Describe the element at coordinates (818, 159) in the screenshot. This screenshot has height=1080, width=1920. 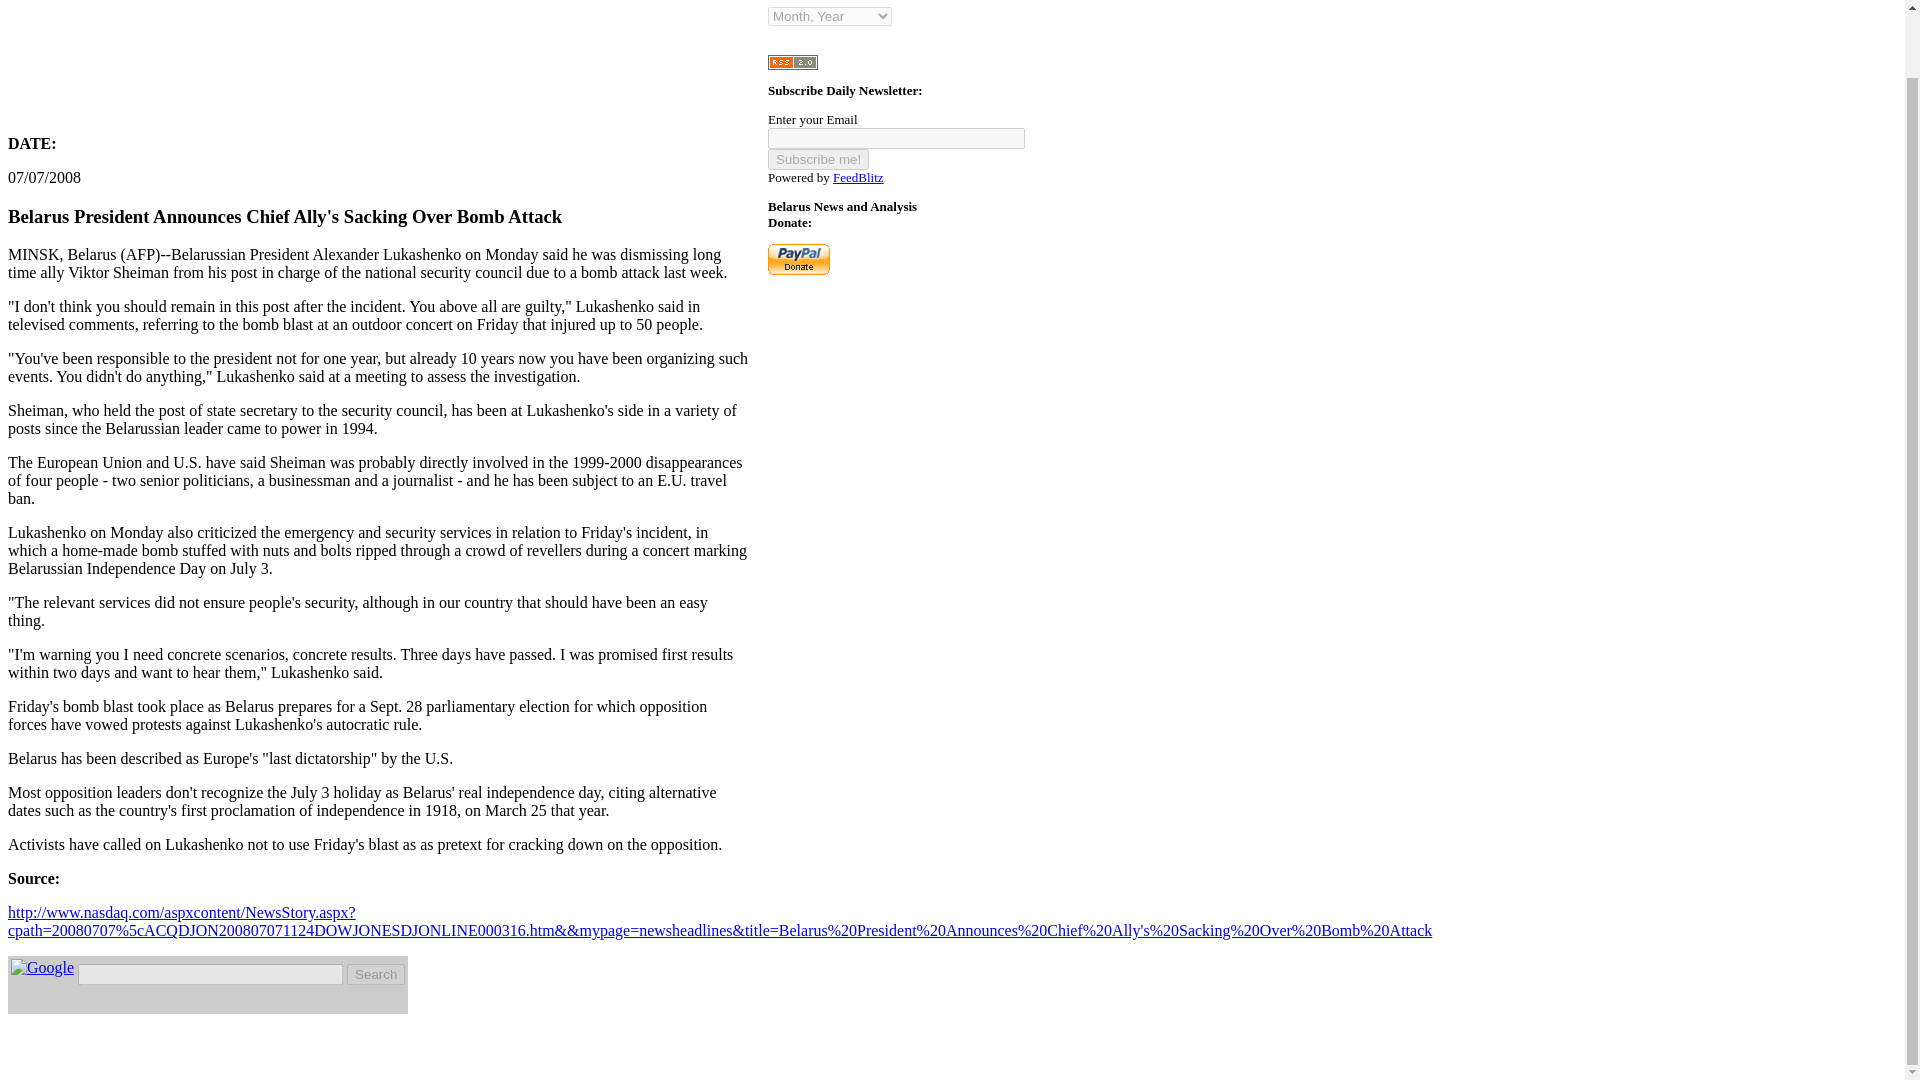
I see `Subscribe me!` at that location.